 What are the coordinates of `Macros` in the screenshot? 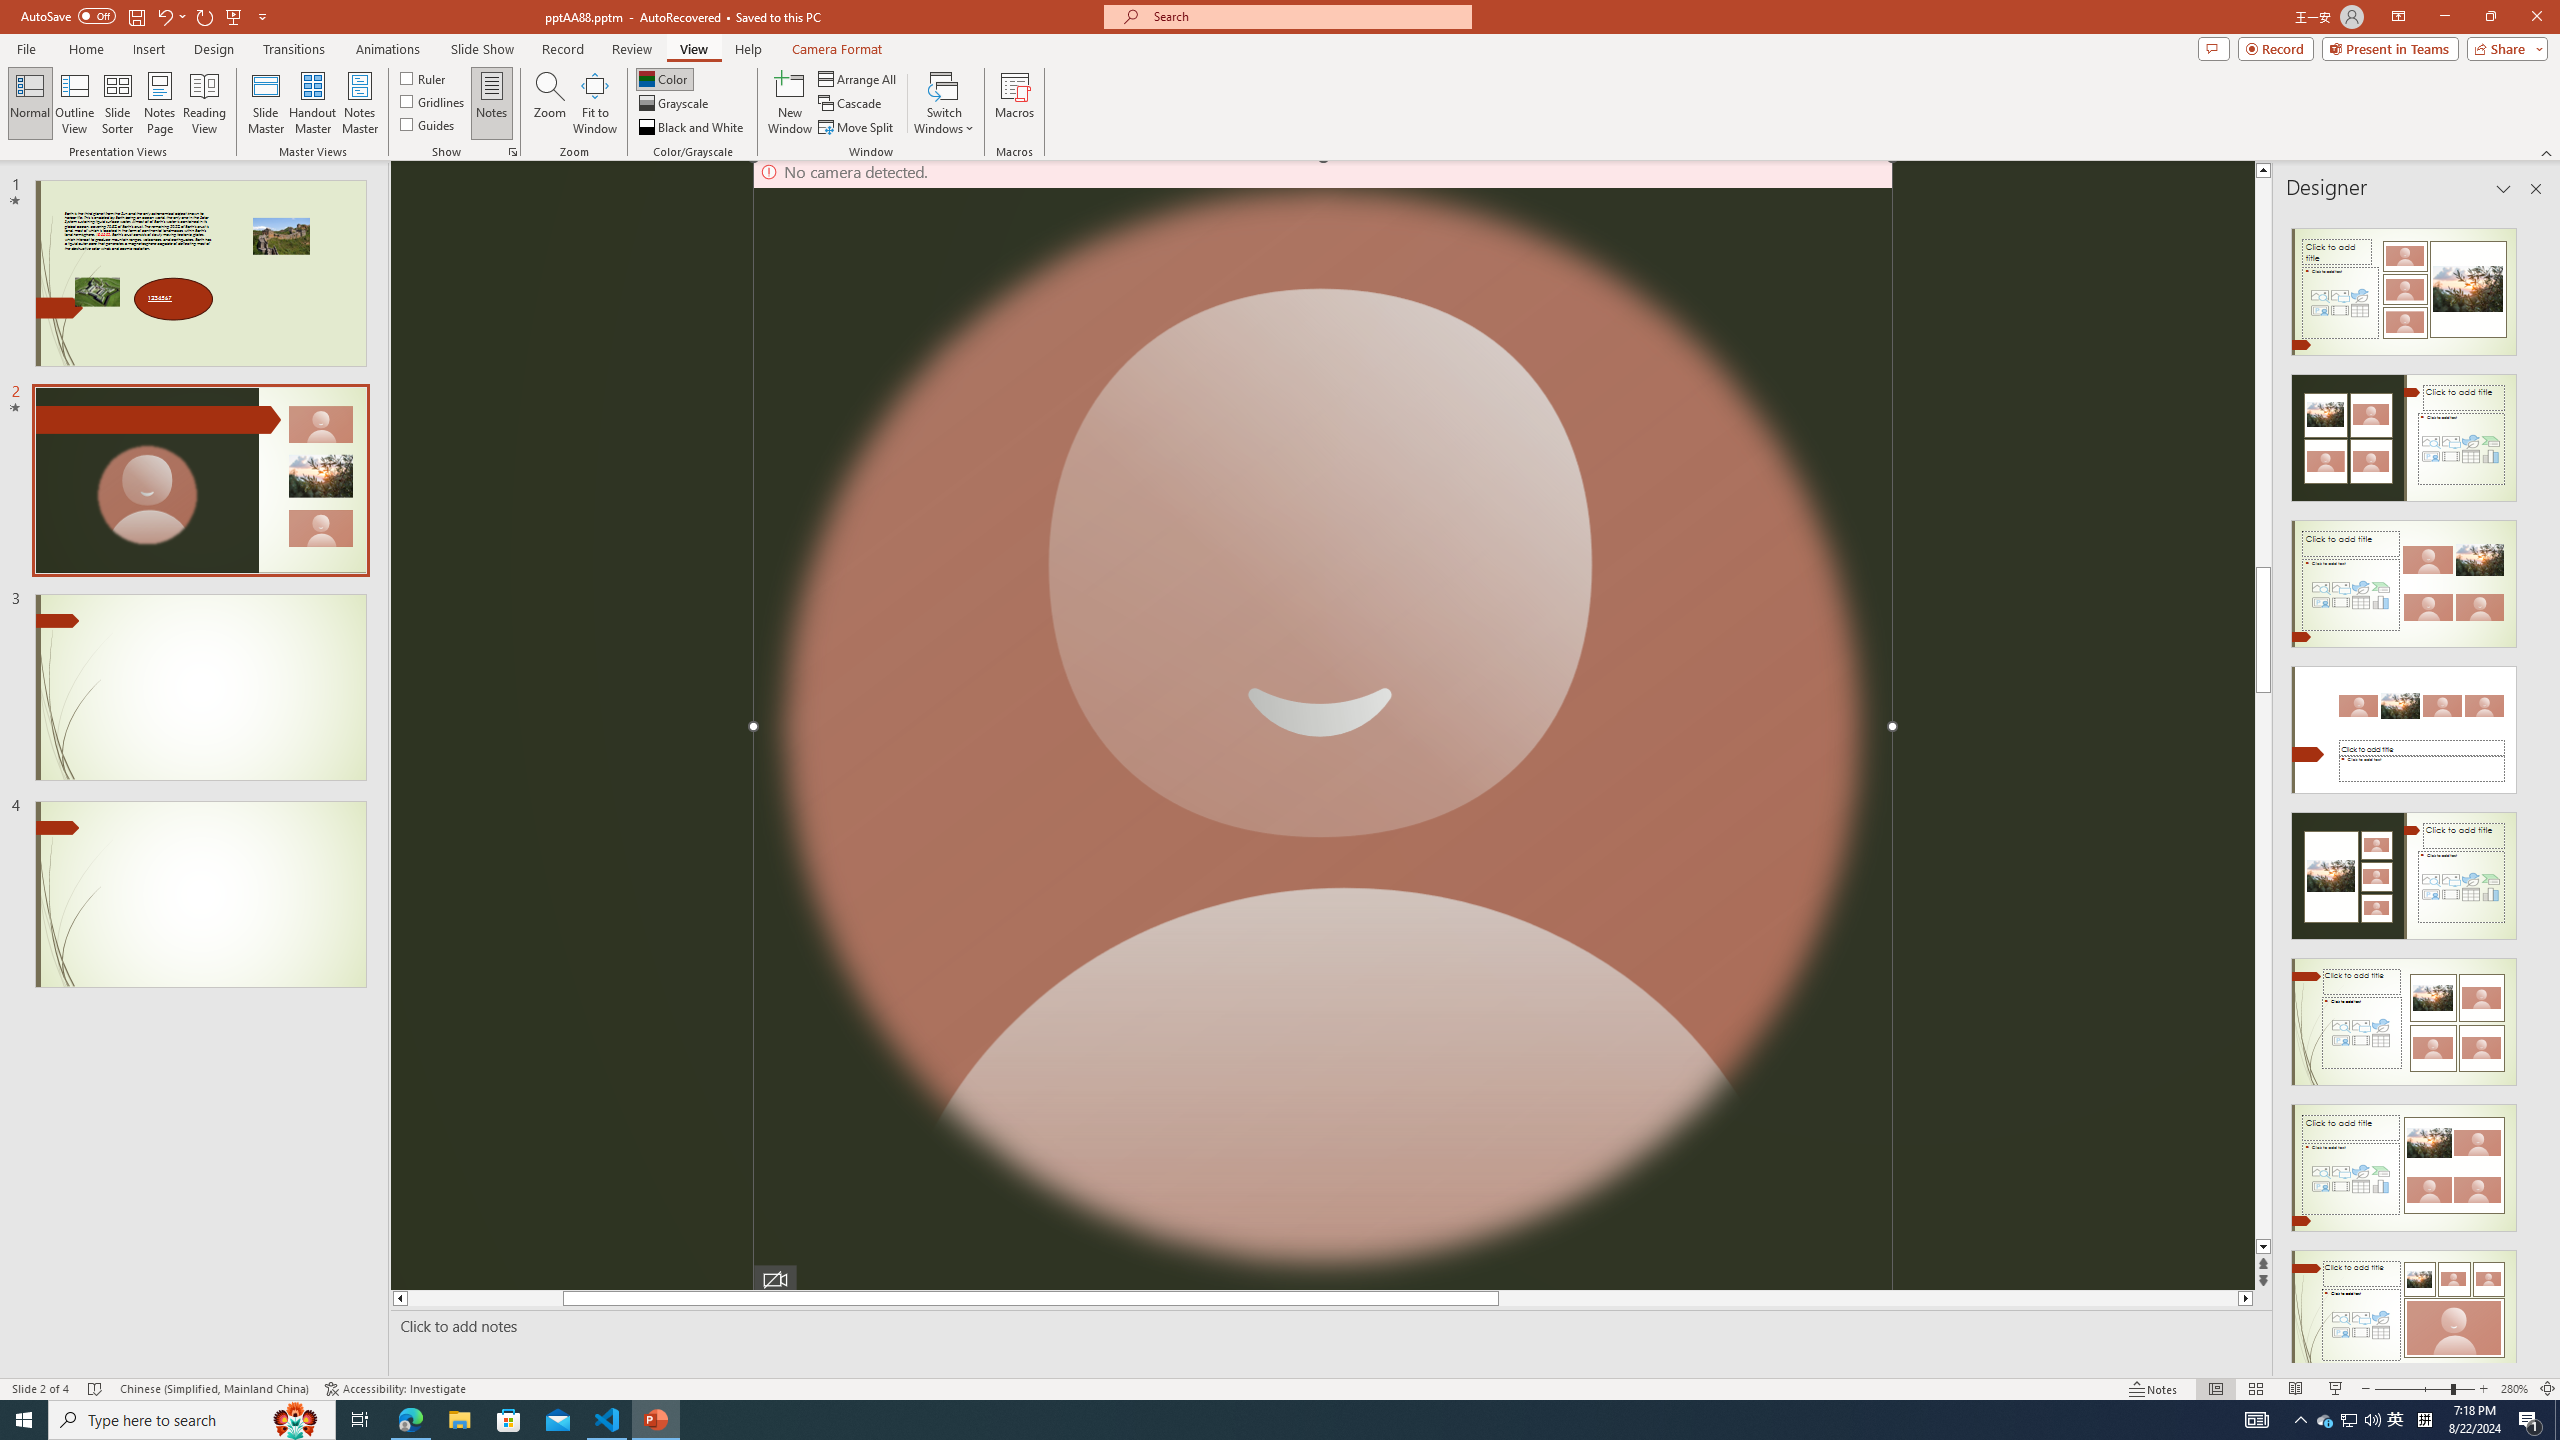 It's located at (1014, 103).